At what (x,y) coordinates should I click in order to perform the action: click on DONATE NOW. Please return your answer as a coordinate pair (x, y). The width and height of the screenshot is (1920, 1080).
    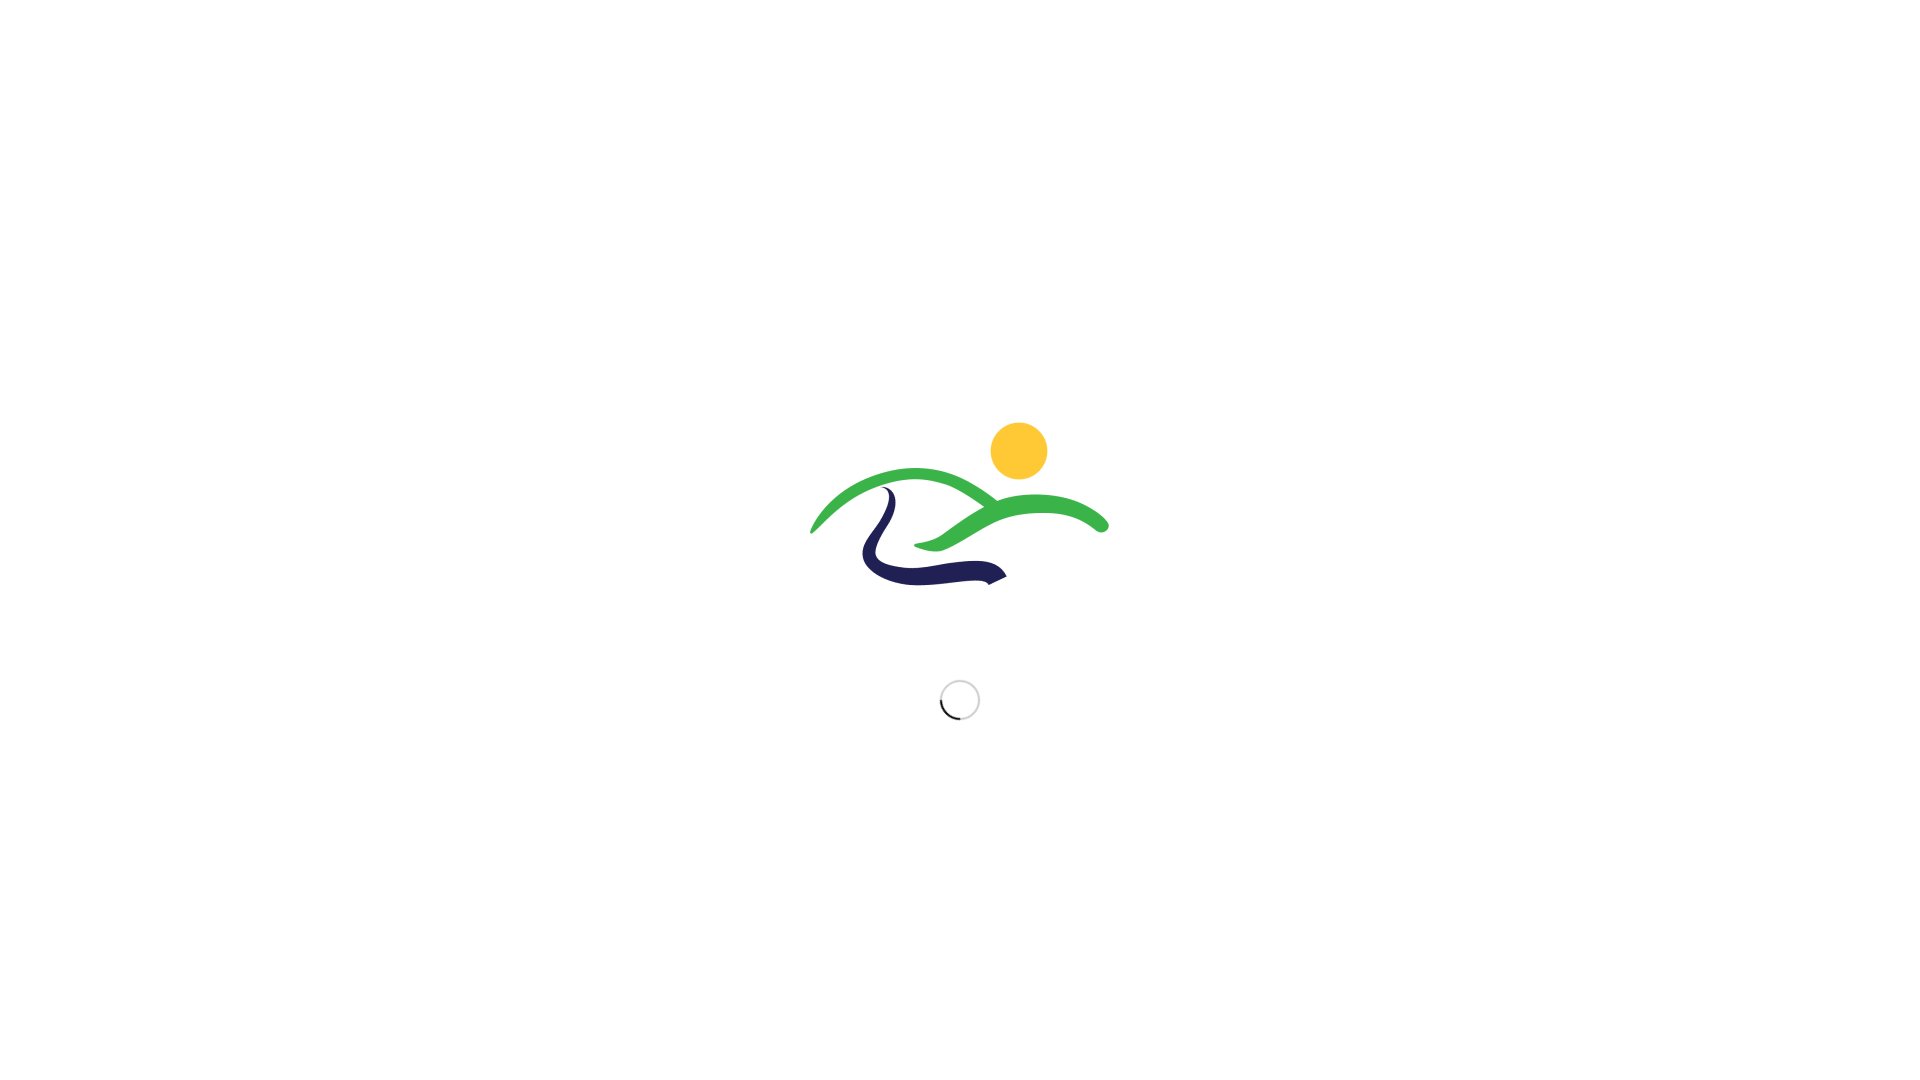
    Looking at the image, I should click on (1377, 15).